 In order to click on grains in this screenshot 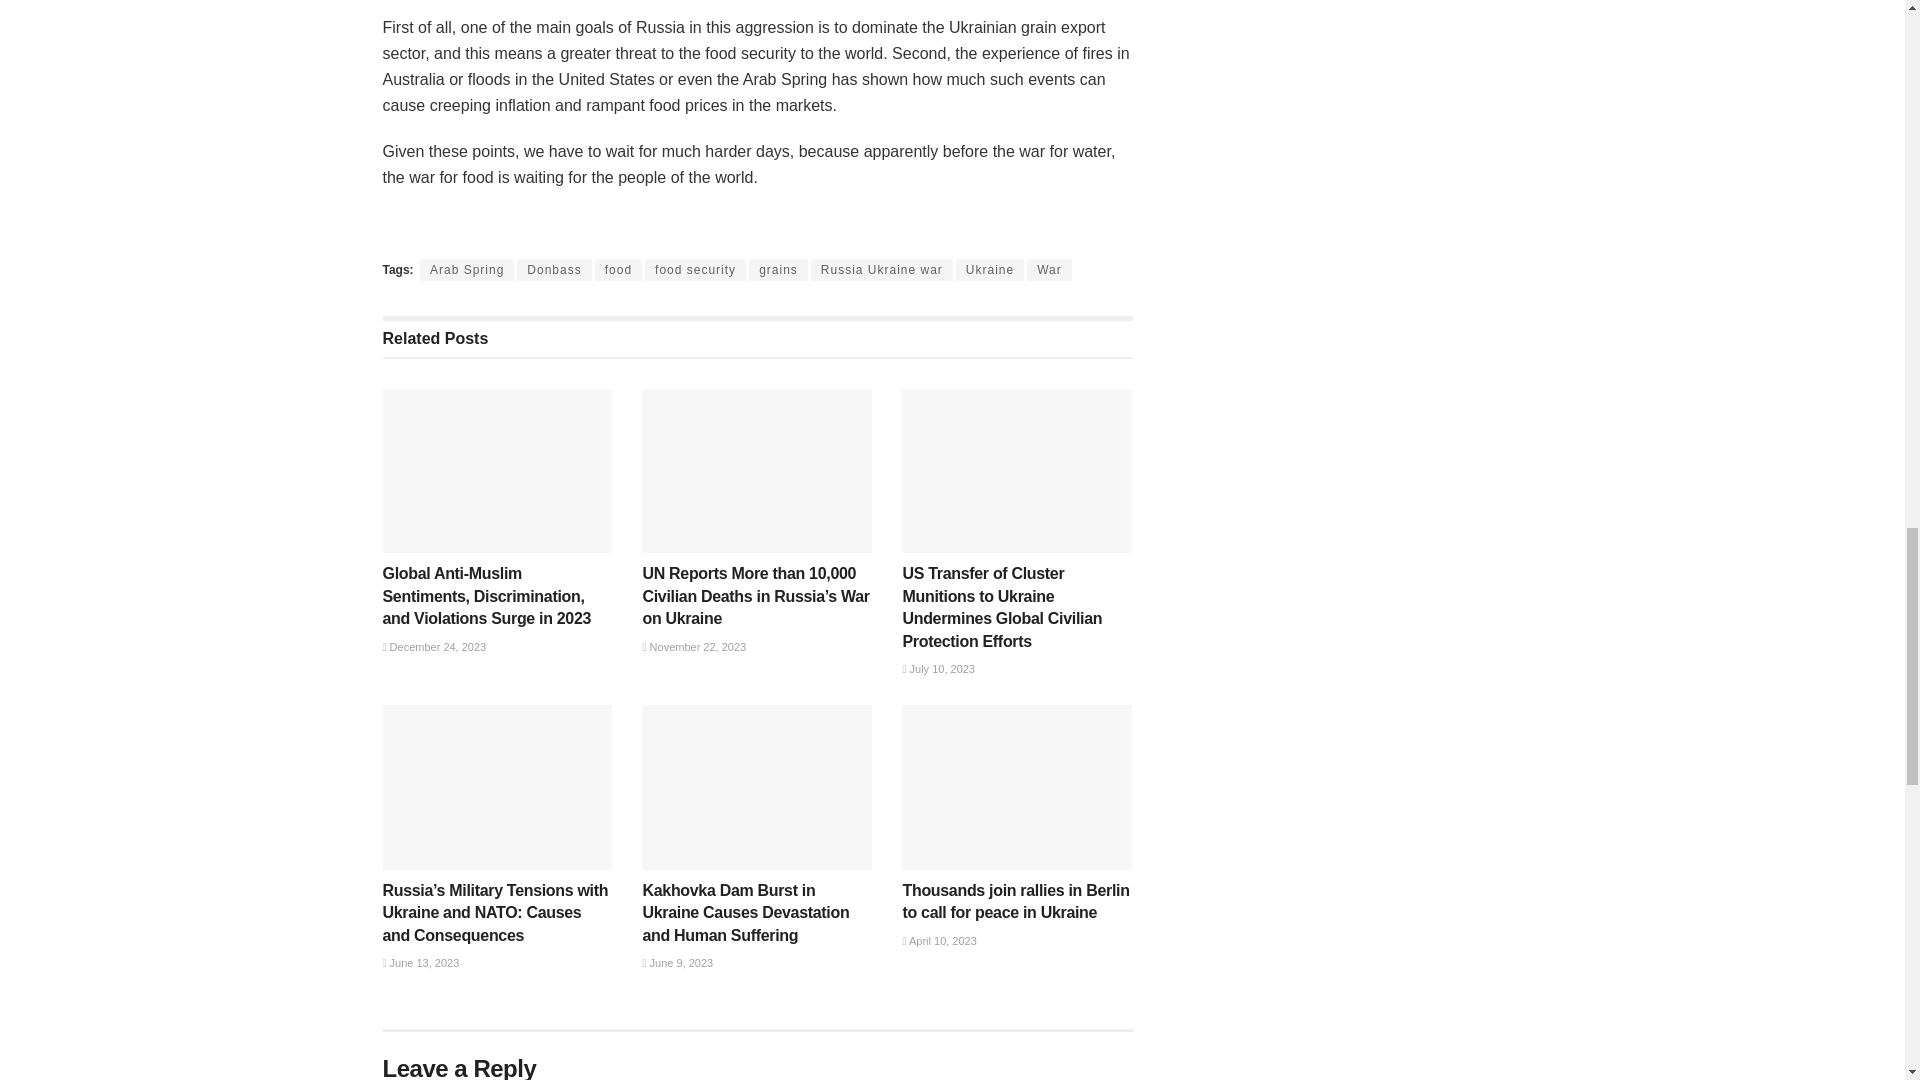, I will do `click(778, 270)`.